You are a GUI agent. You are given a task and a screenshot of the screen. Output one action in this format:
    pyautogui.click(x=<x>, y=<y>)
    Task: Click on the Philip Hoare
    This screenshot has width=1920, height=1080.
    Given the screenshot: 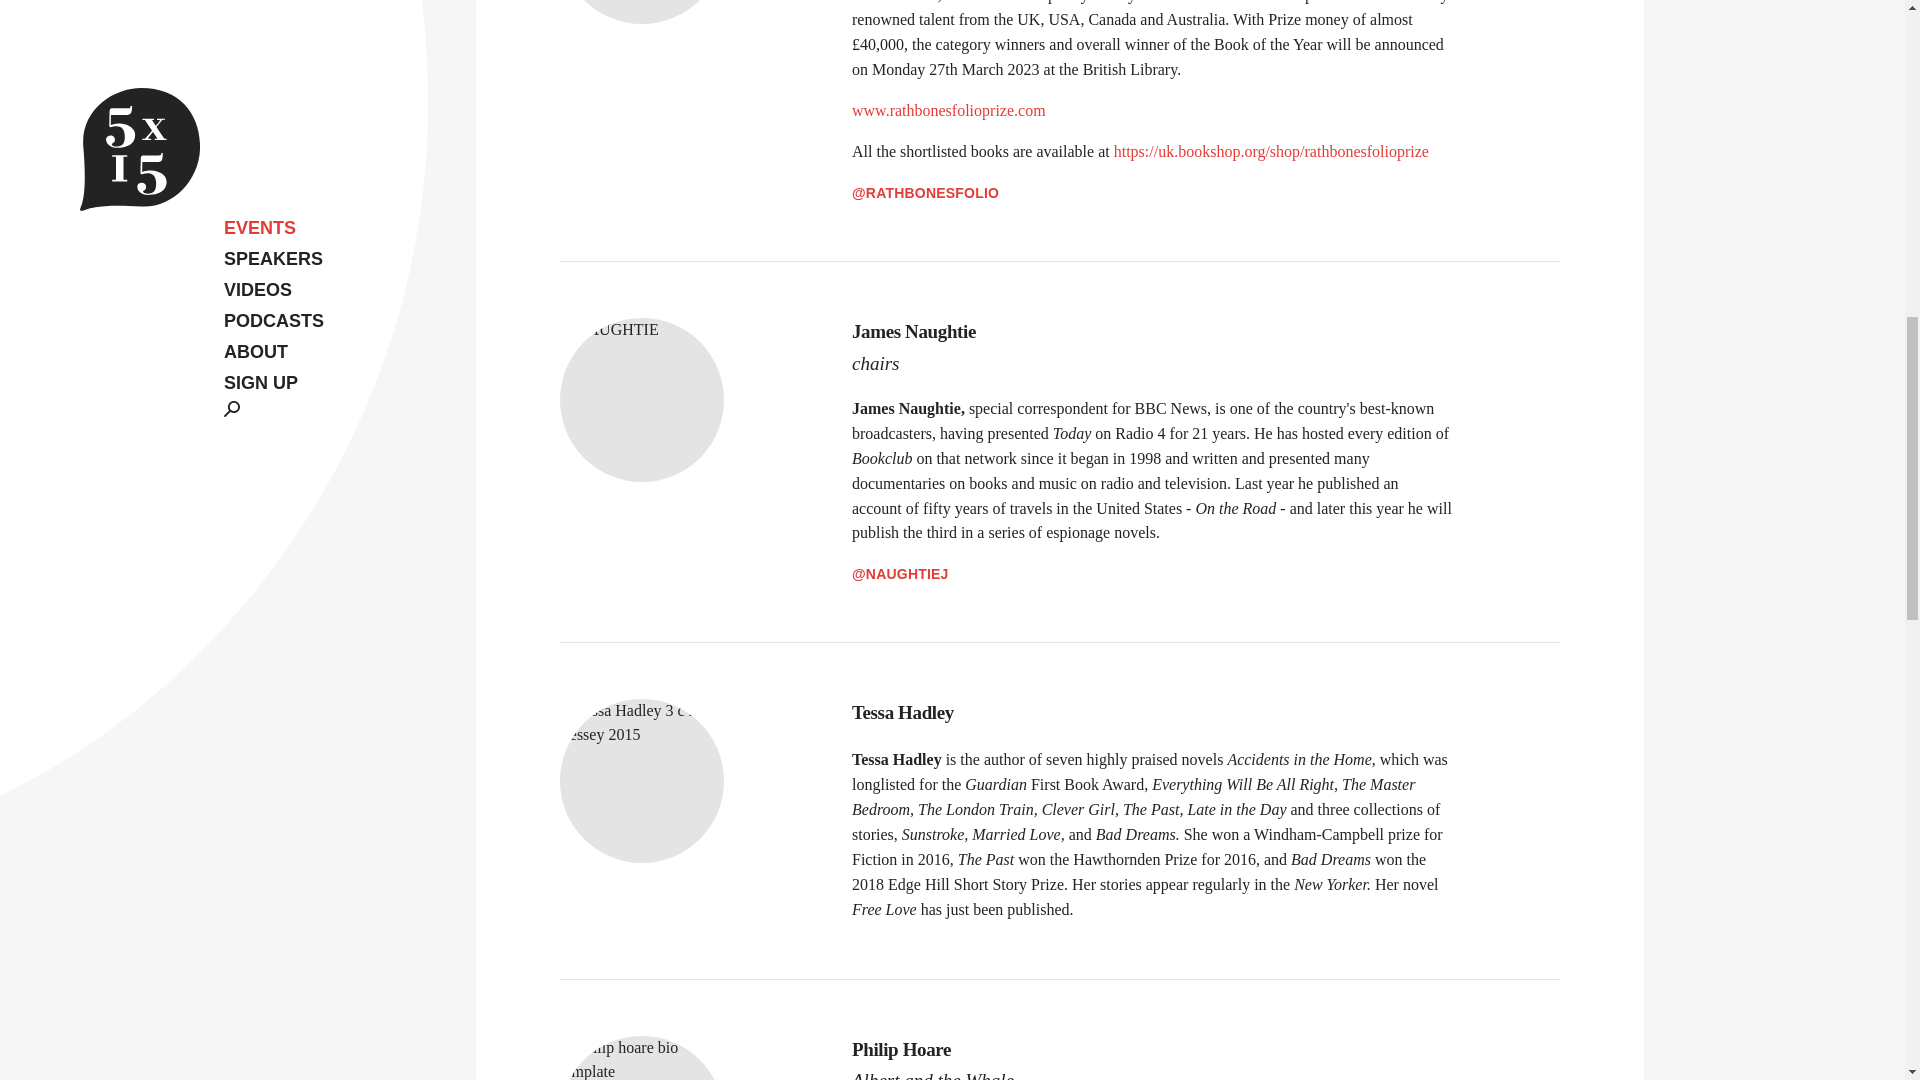 What is the action you would take?
    pyautogui.click(x=1152, y=1050)
    